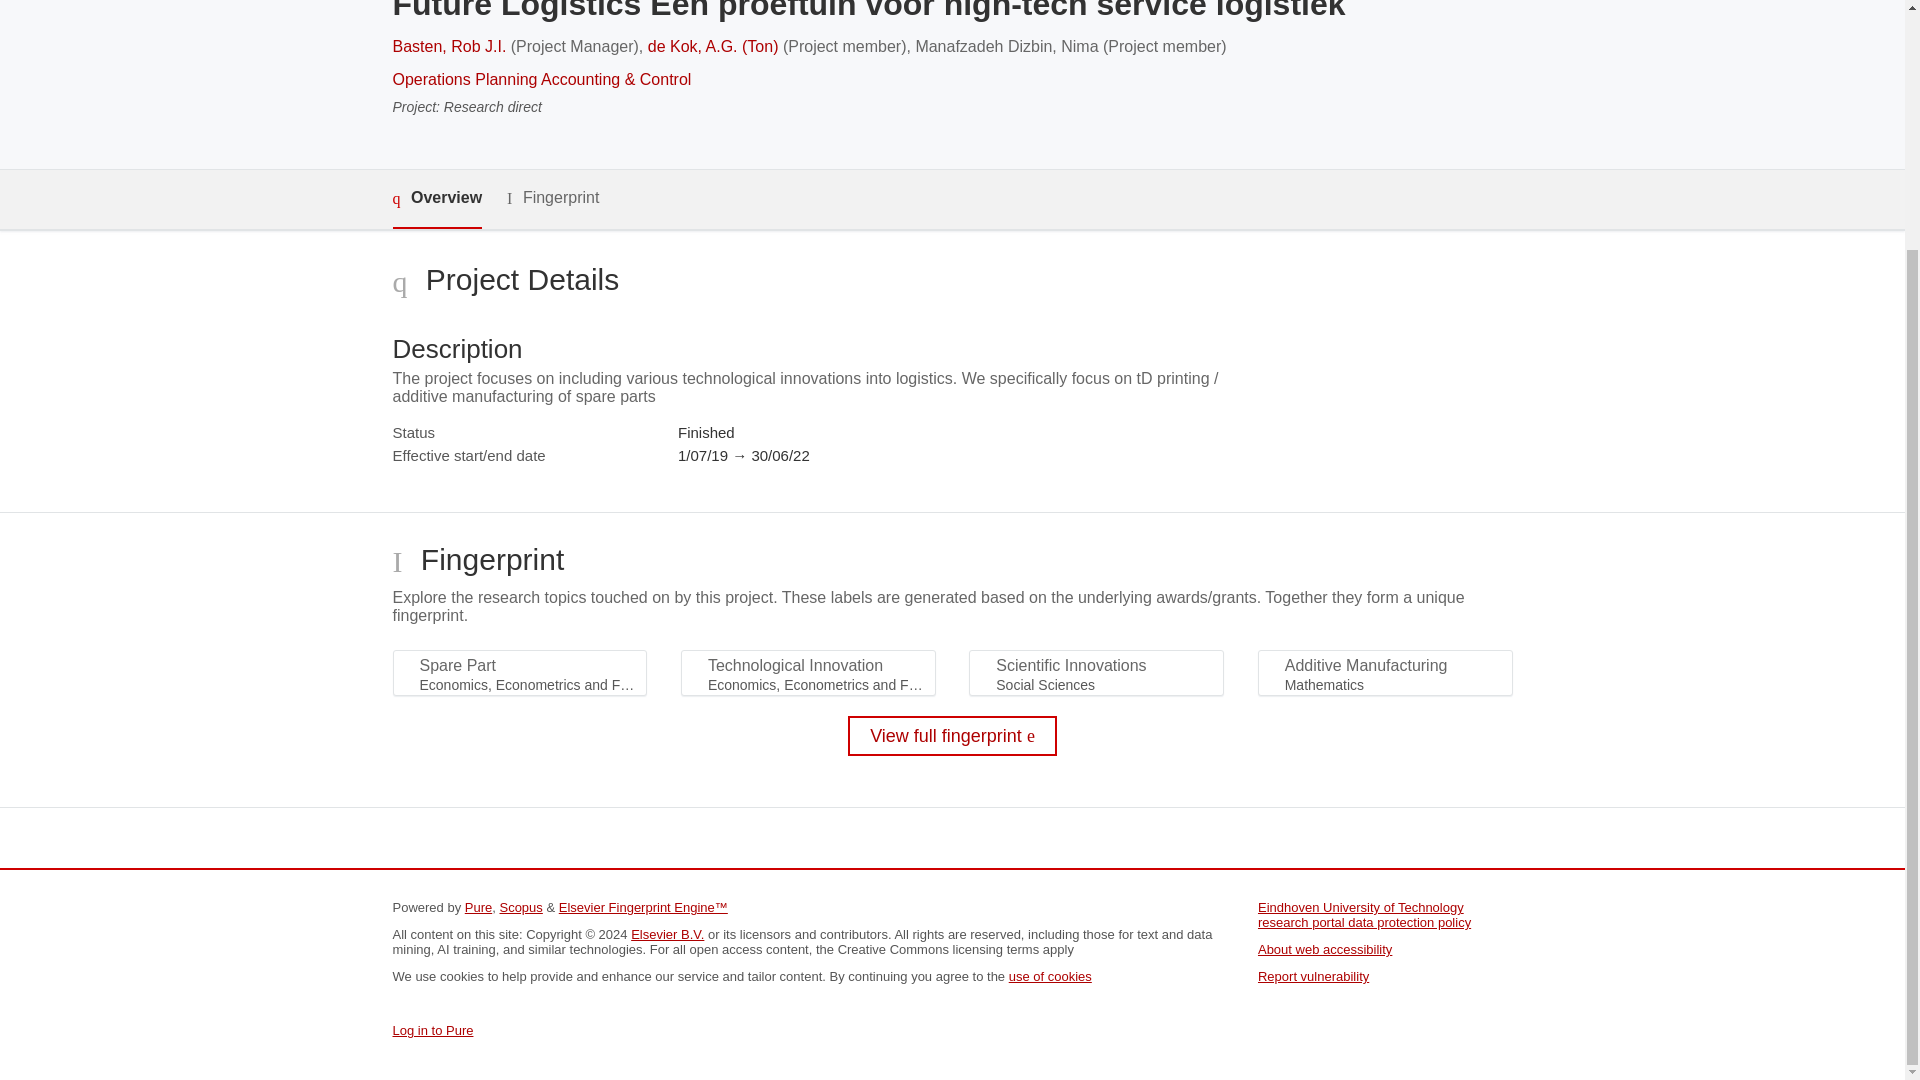  I want to click on View full fingerprint, so click(952, 736).